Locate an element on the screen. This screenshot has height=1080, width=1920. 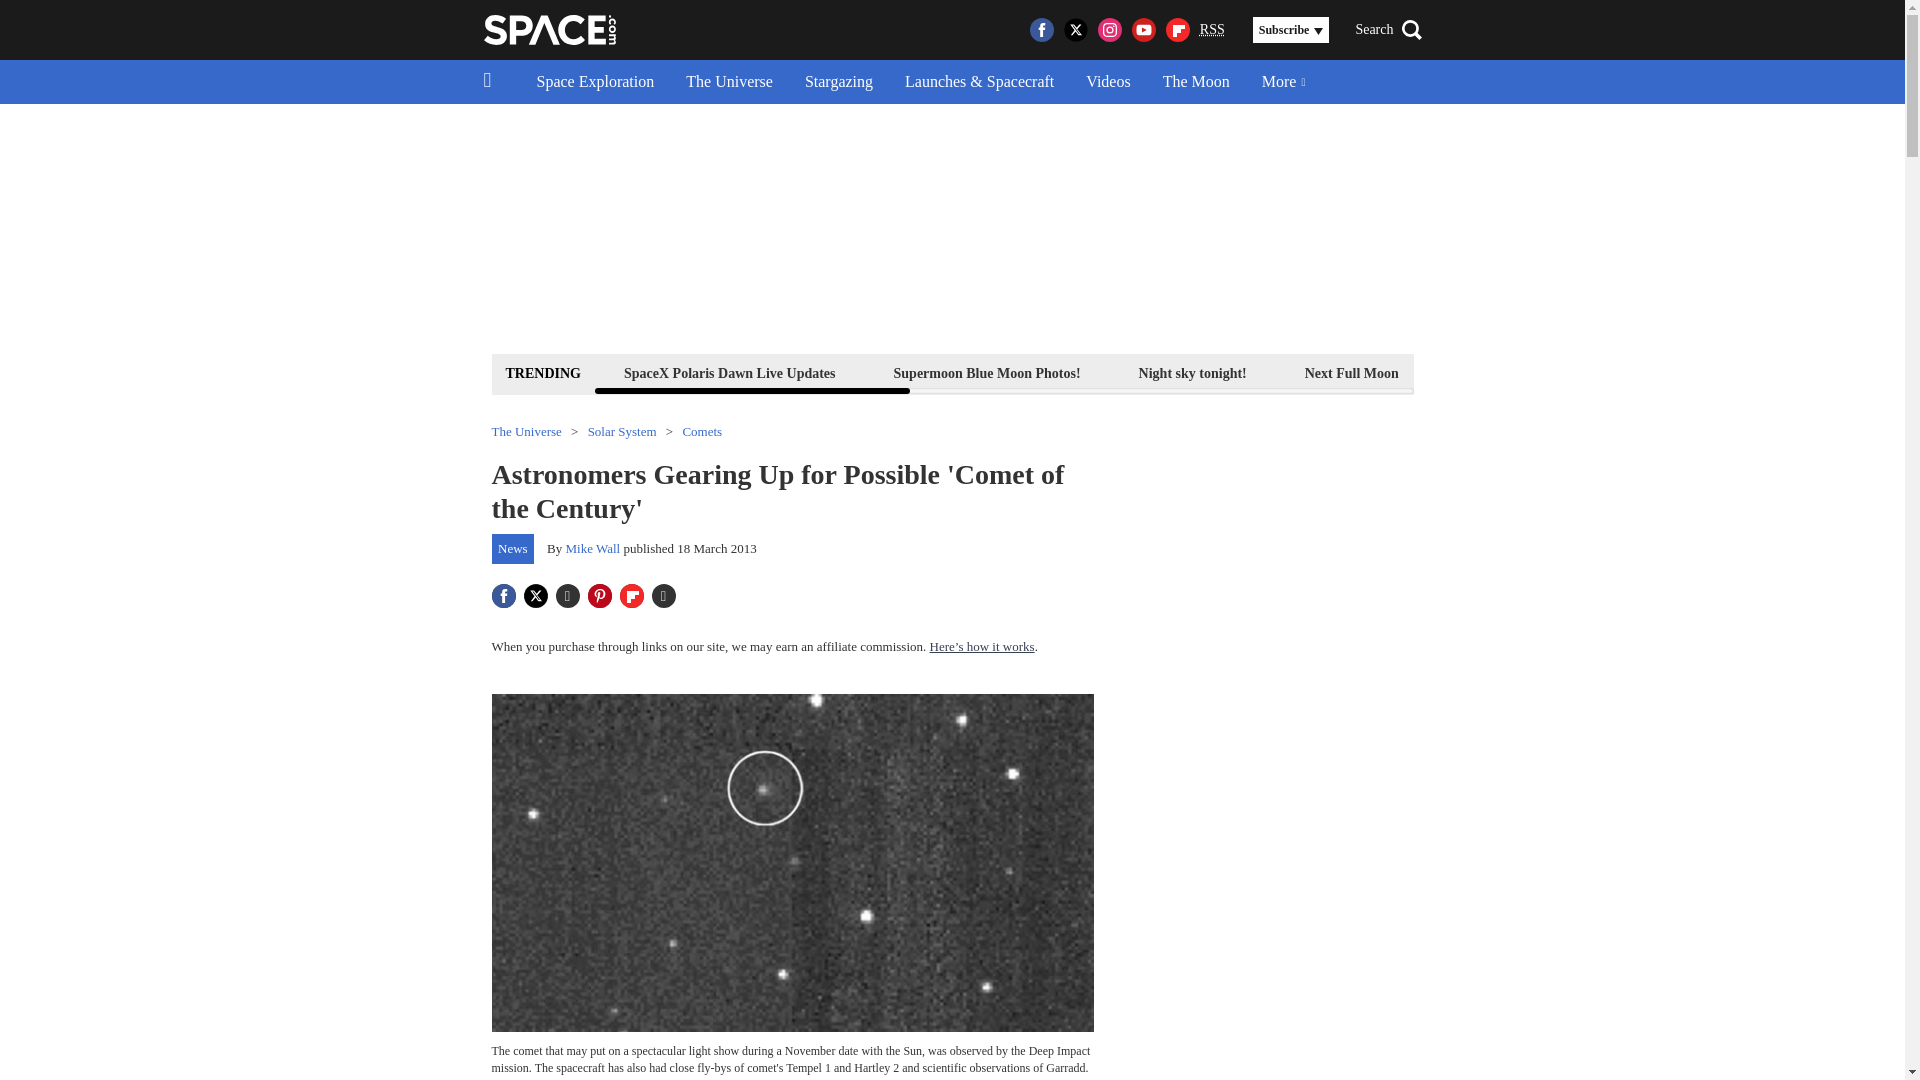
Really Simple Syndication is located at coordinates (1212, 28).